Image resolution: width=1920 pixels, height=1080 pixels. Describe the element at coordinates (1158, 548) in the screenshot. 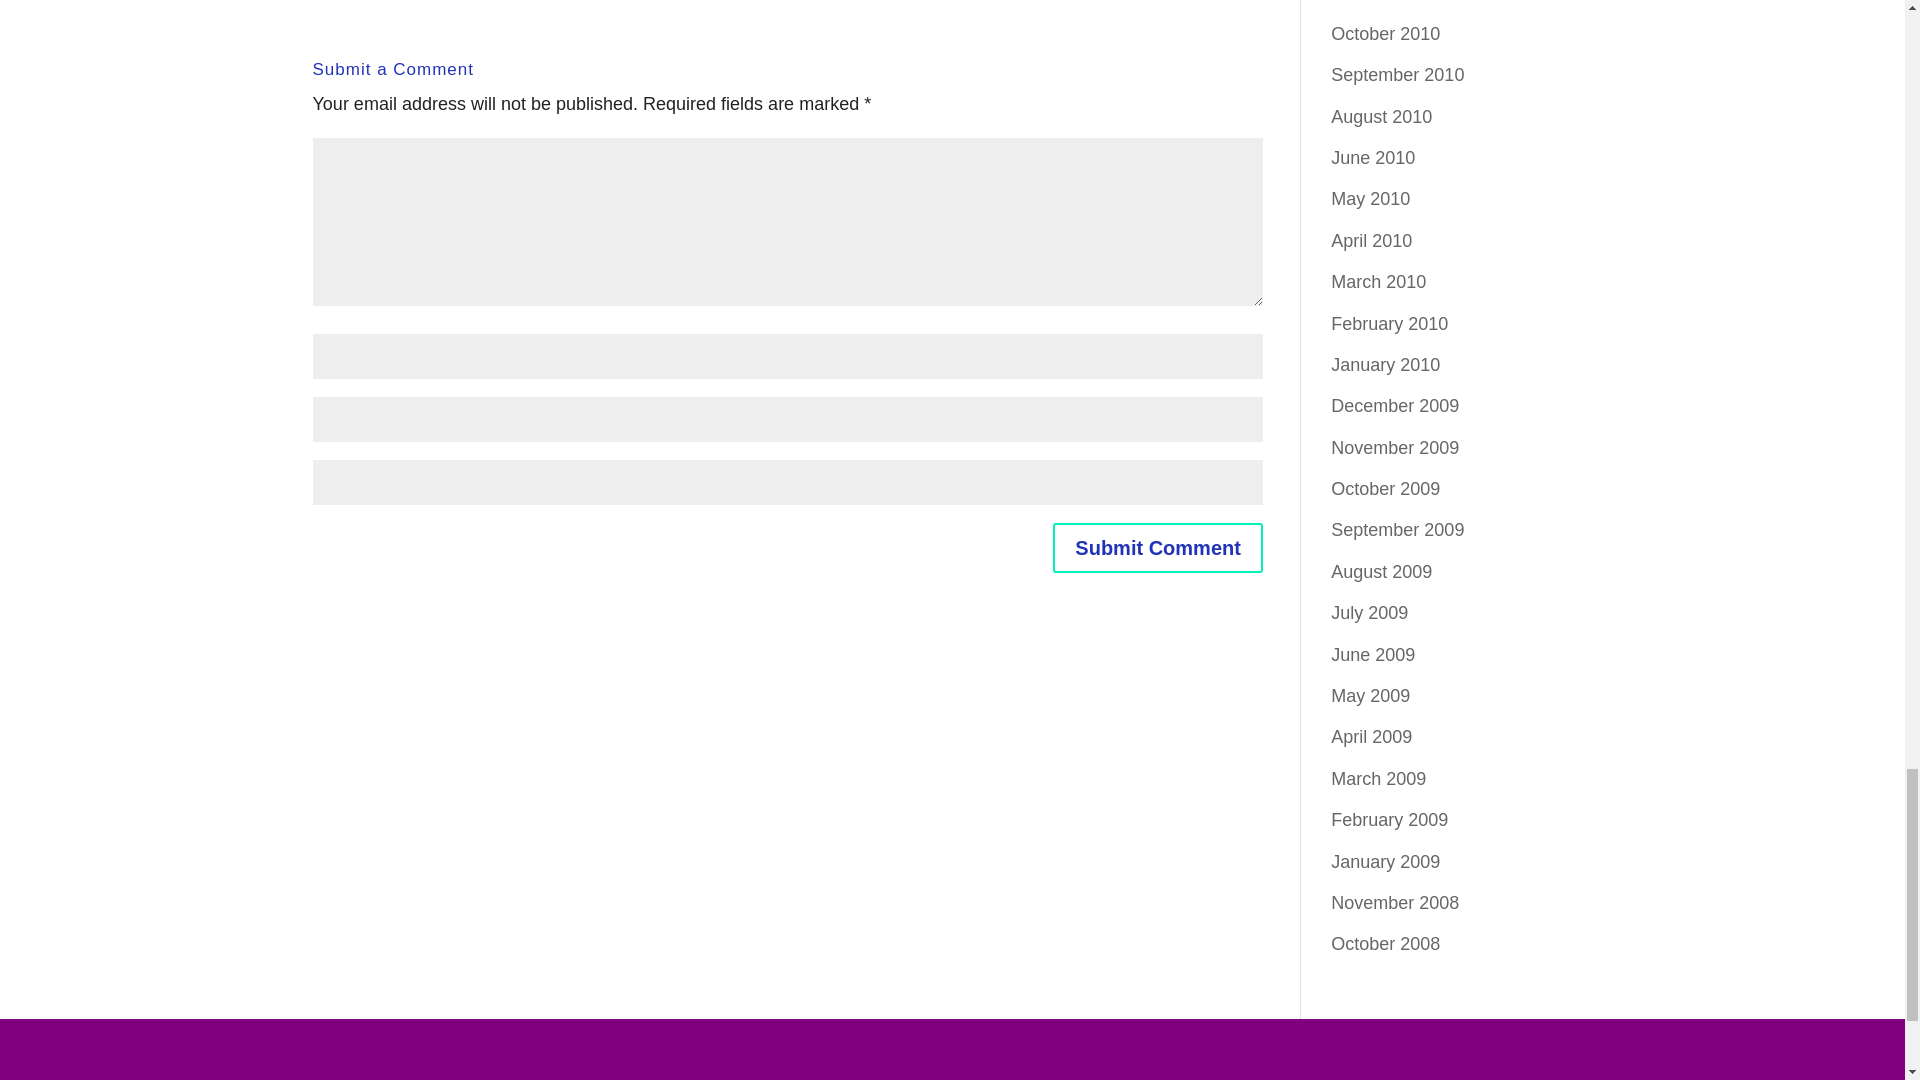

I see `Submit Comment` at that location.